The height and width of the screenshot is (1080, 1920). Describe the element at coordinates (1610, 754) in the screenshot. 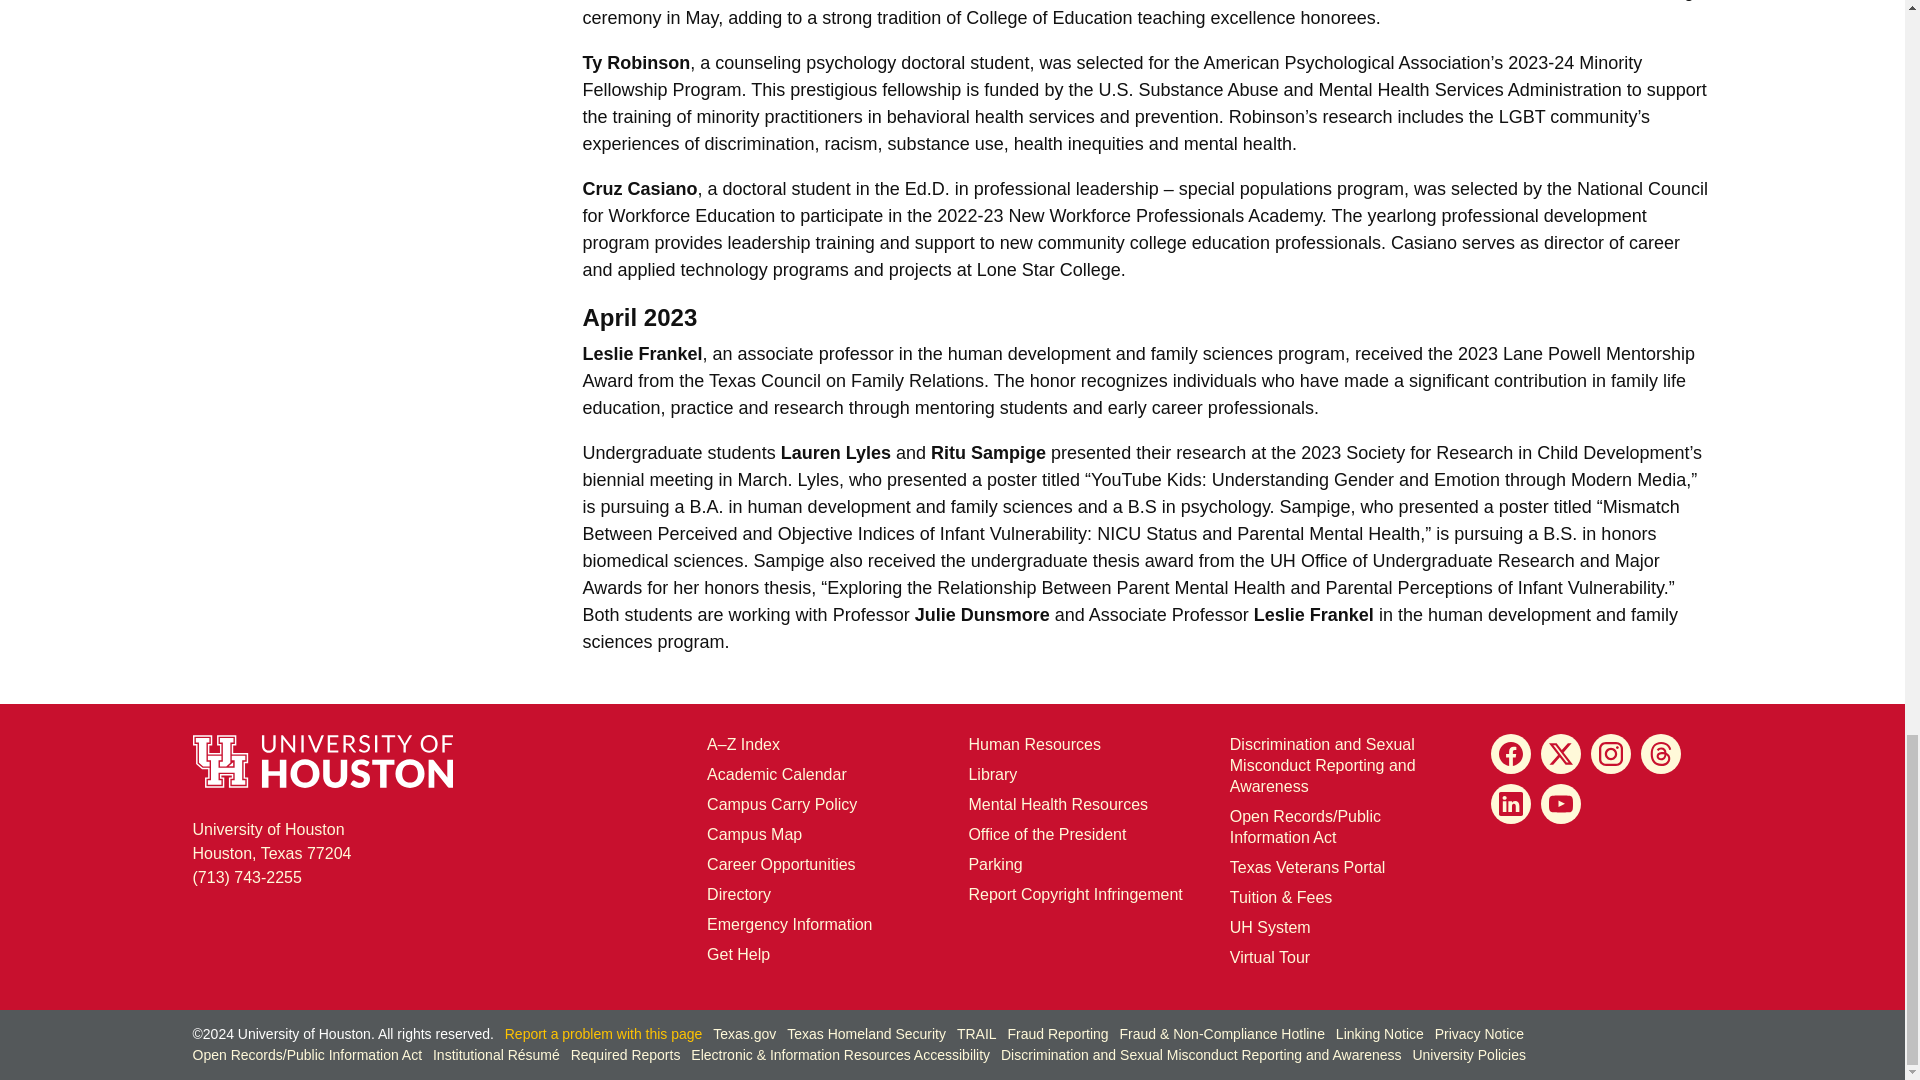

I see `Instagram` at that location.